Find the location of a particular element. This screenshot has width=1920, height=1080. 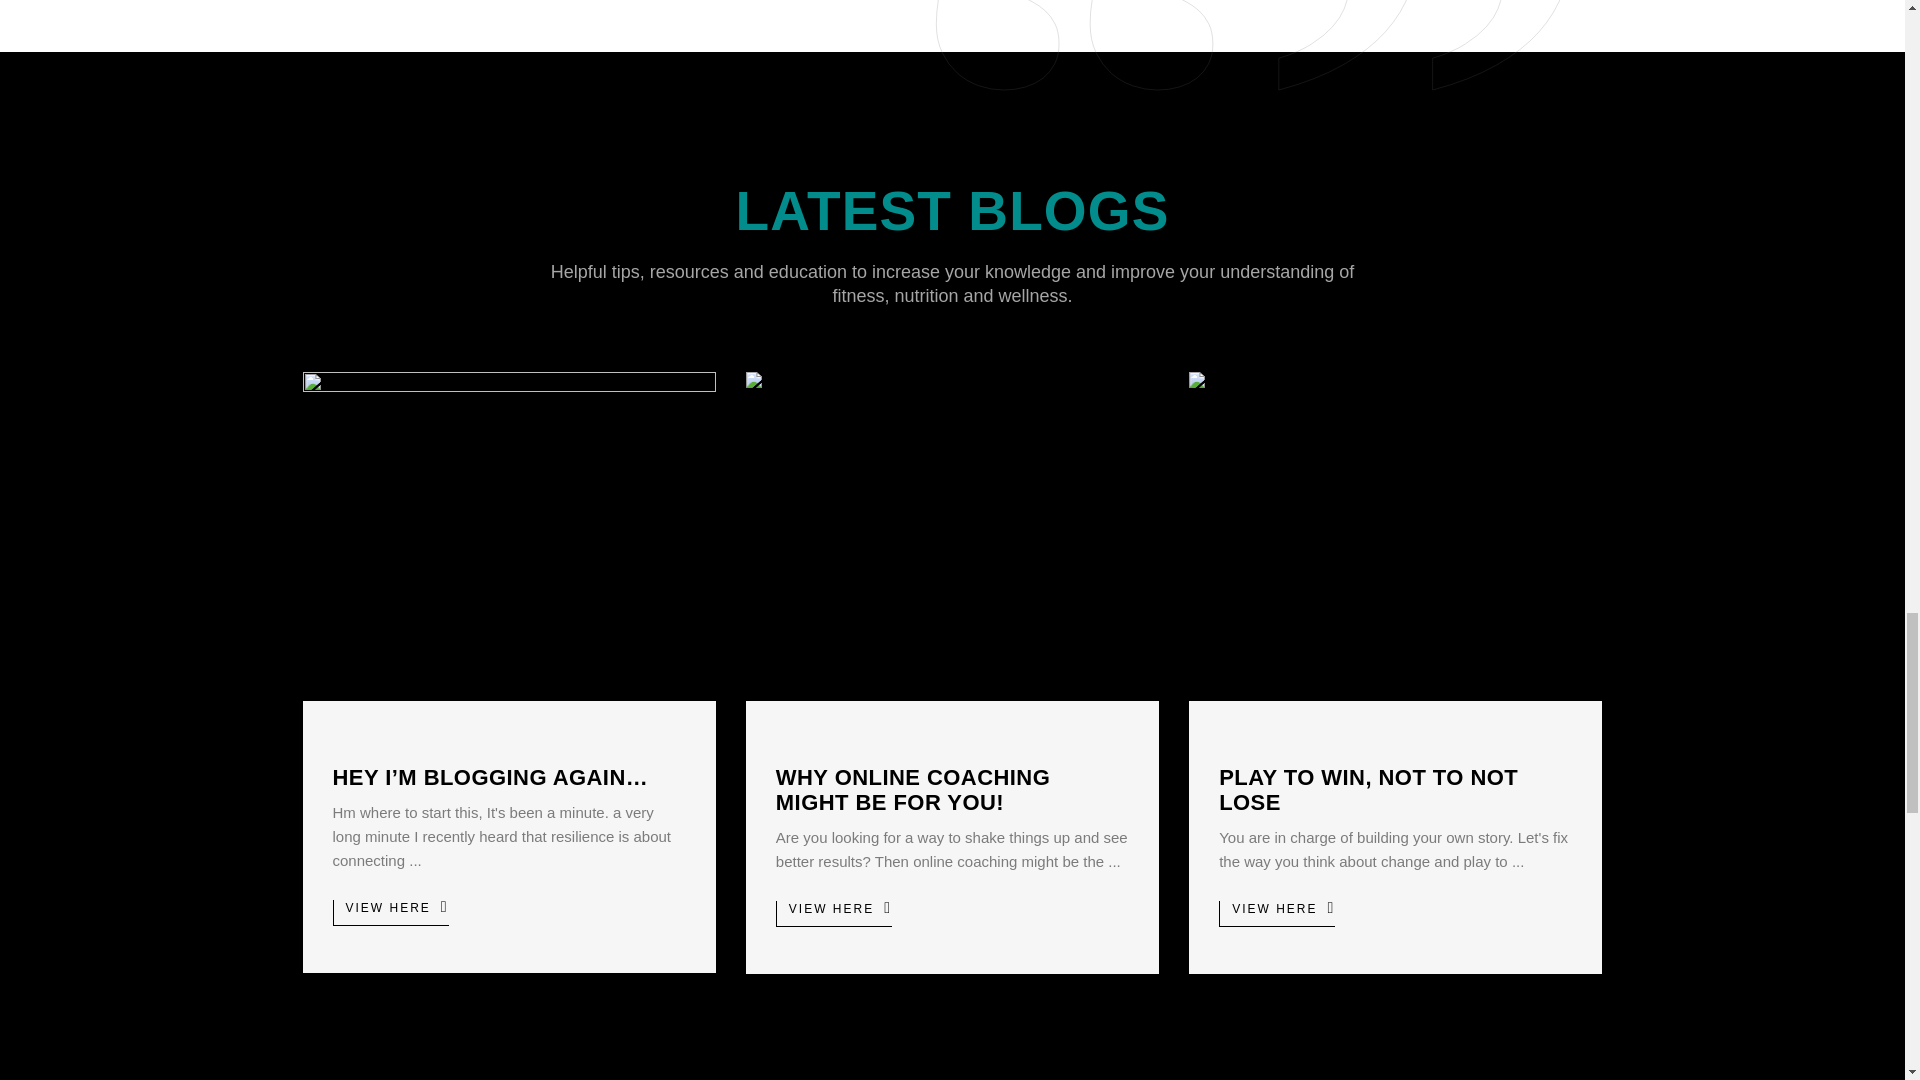

Play To Win, Not To Not Lose is located at coordinates (1368, 790).